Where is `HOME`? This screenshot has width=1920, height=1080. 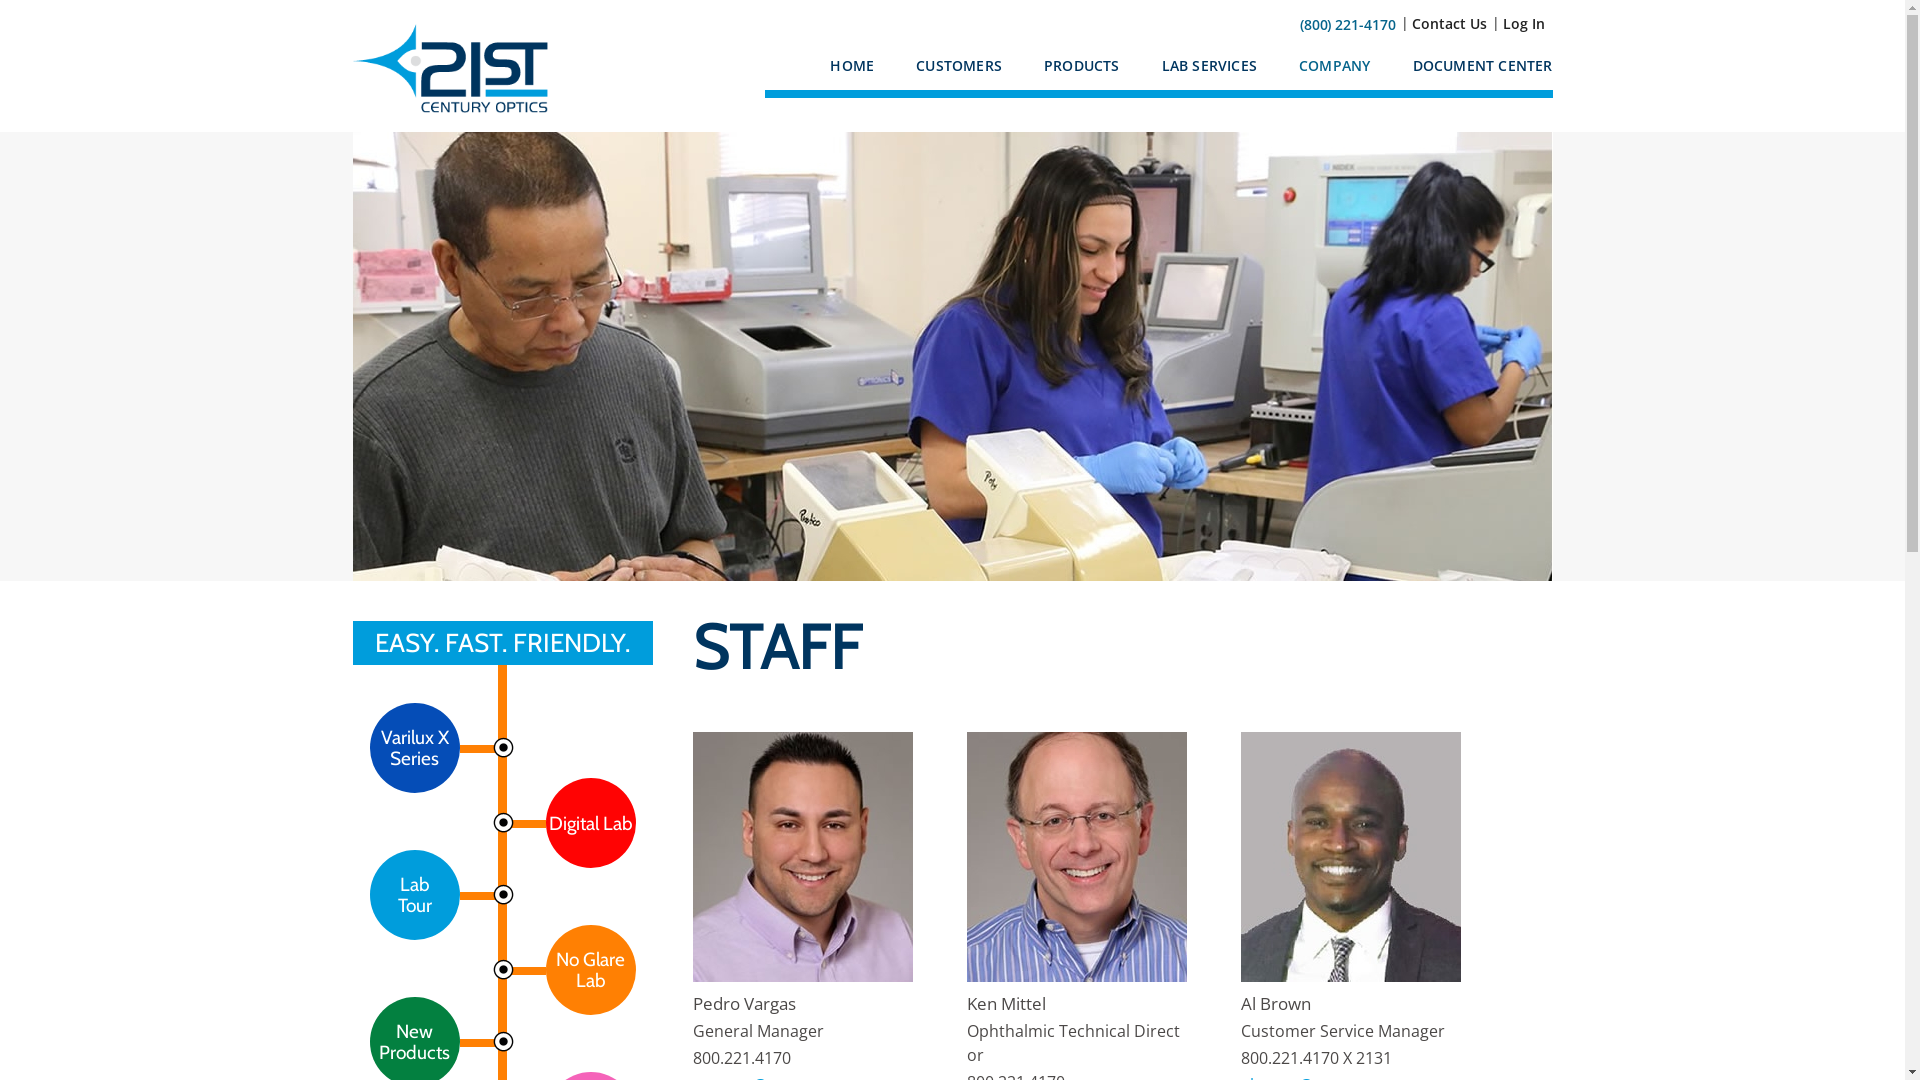
HOME is located at coordinates (840, 73).